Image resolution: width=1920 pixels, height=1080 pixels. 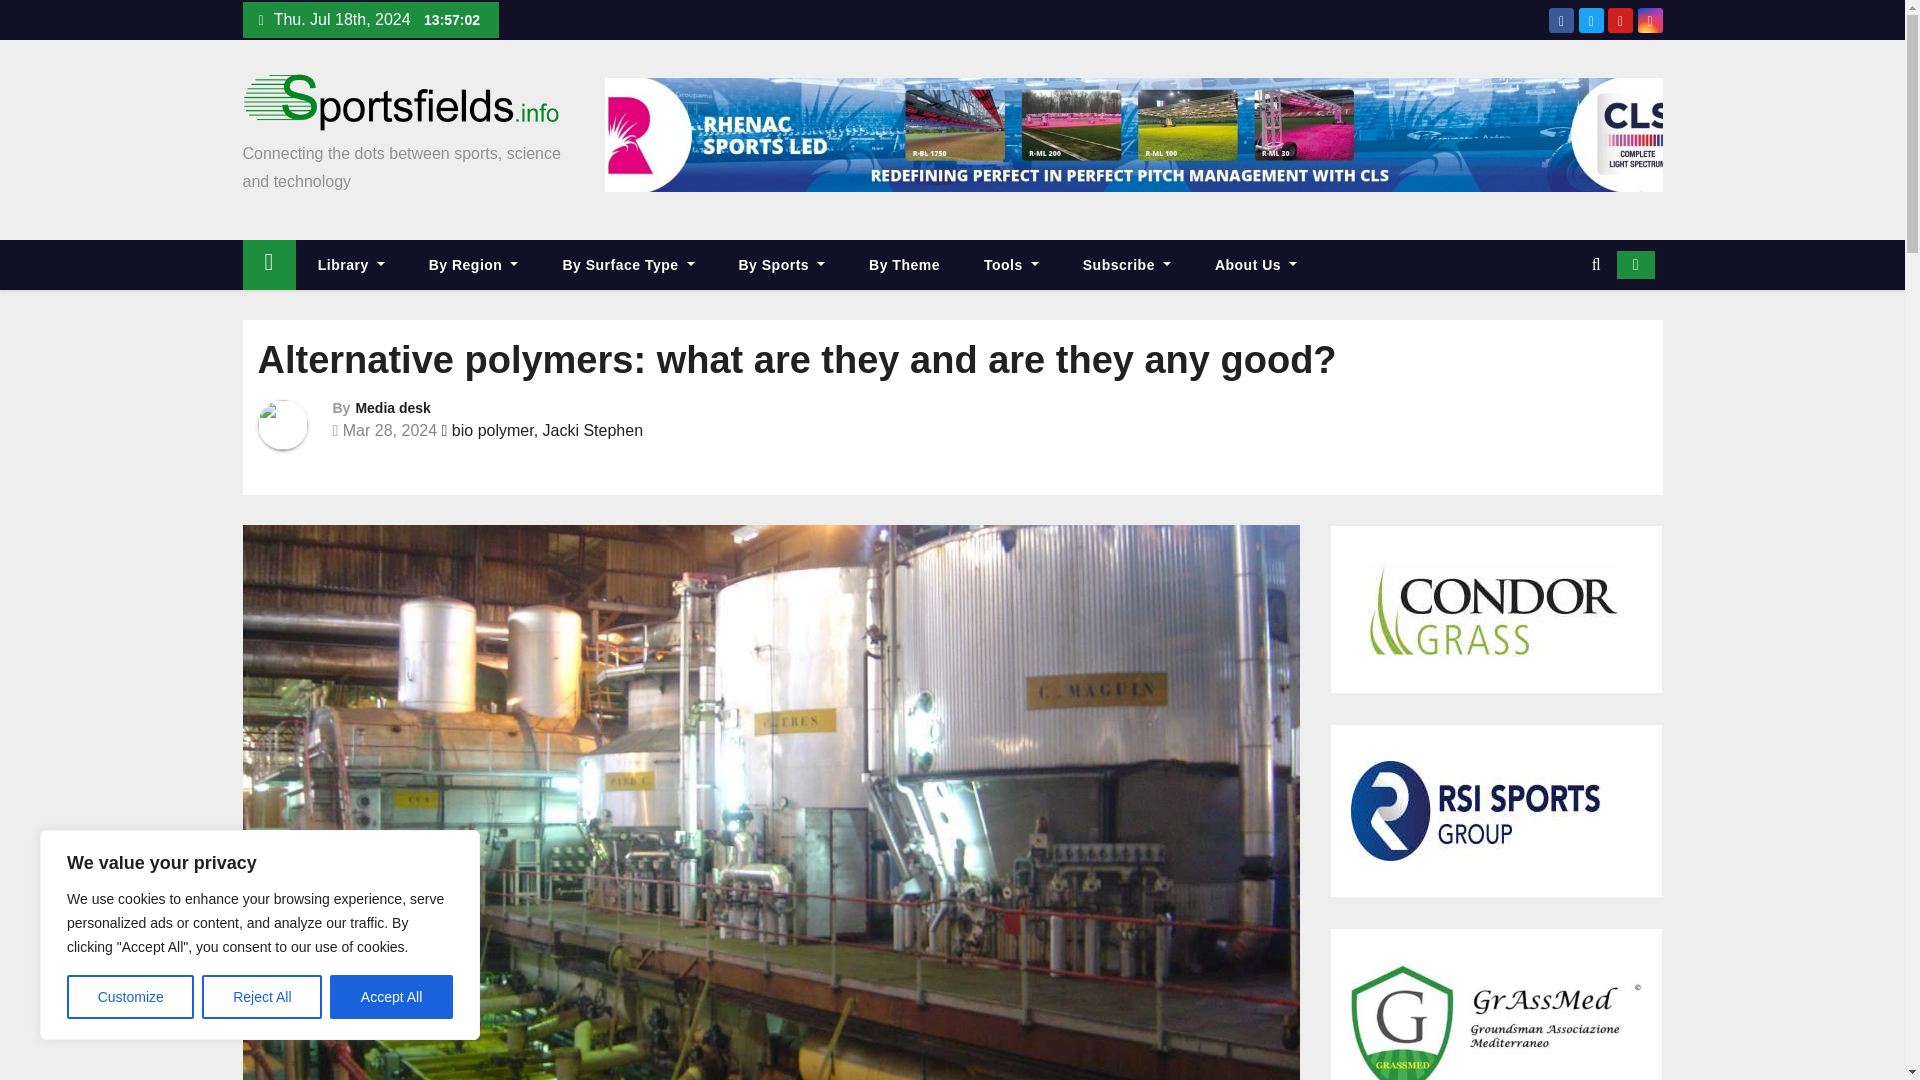 What do you see at coordinates (628, 264) in the screenshot?
I see `By Surface Type` at bounding box center [628, 264].